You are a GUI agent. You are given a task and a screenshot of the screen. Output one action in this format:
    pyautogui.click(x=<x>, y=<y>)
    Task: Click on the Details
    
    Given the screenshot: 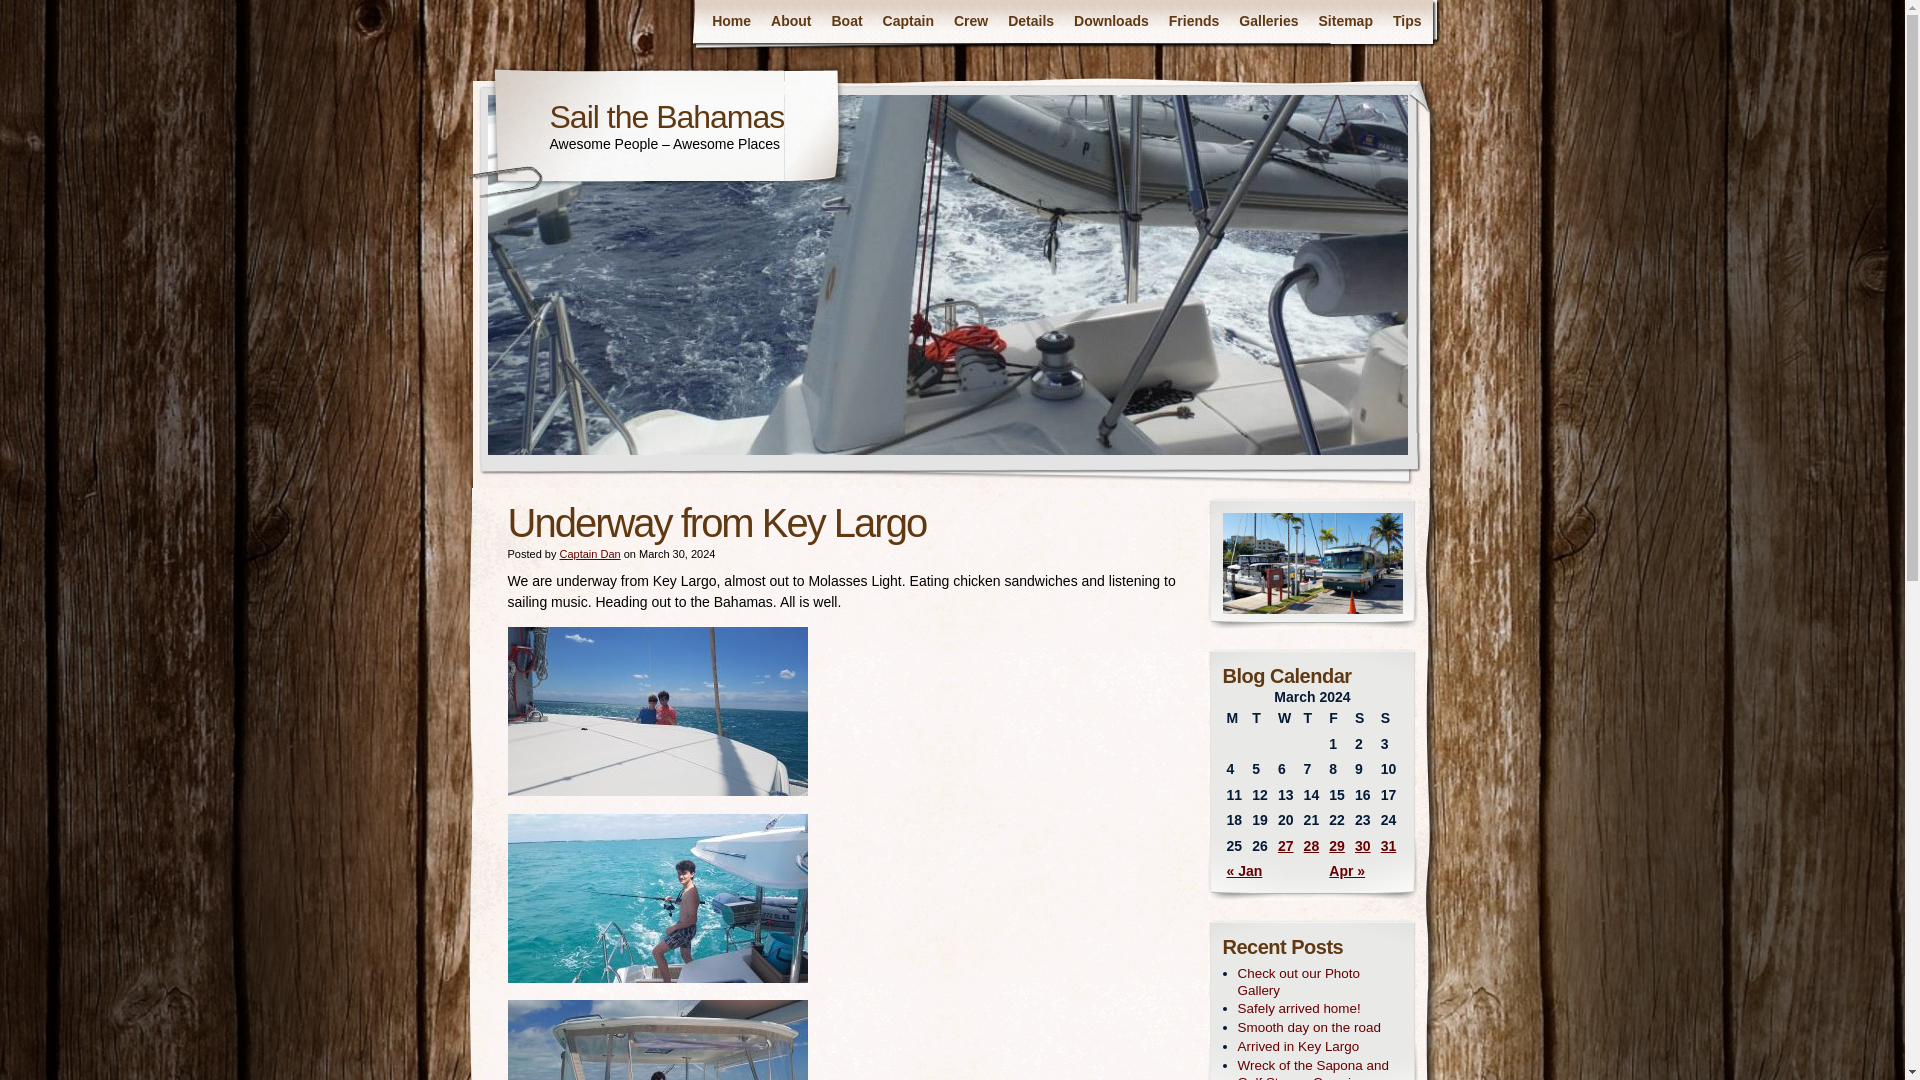 What is the action you would take?
    pyautogui.click(x=1030, y=22)
    